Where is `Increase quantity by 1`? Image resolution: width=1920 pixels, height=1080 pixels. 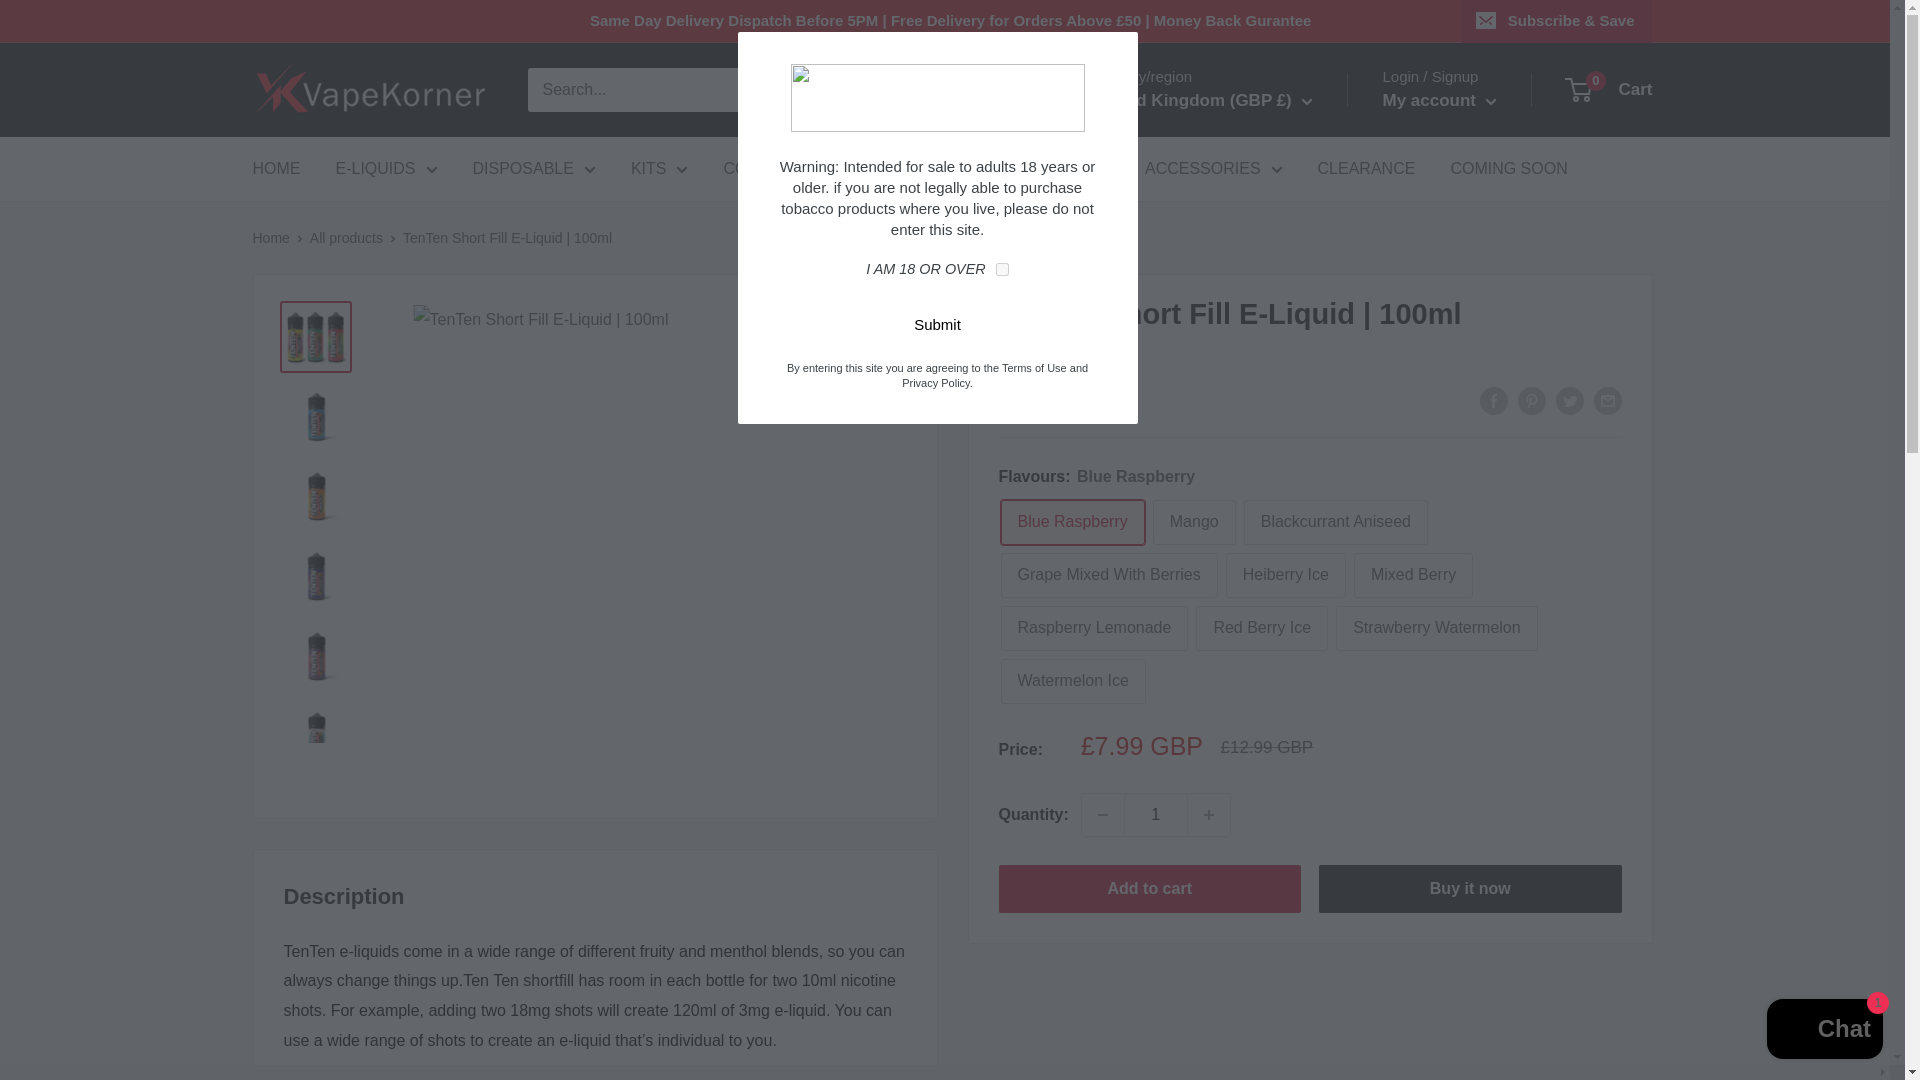 Increase quantity by 1 is located at coordinates (1209, 814).